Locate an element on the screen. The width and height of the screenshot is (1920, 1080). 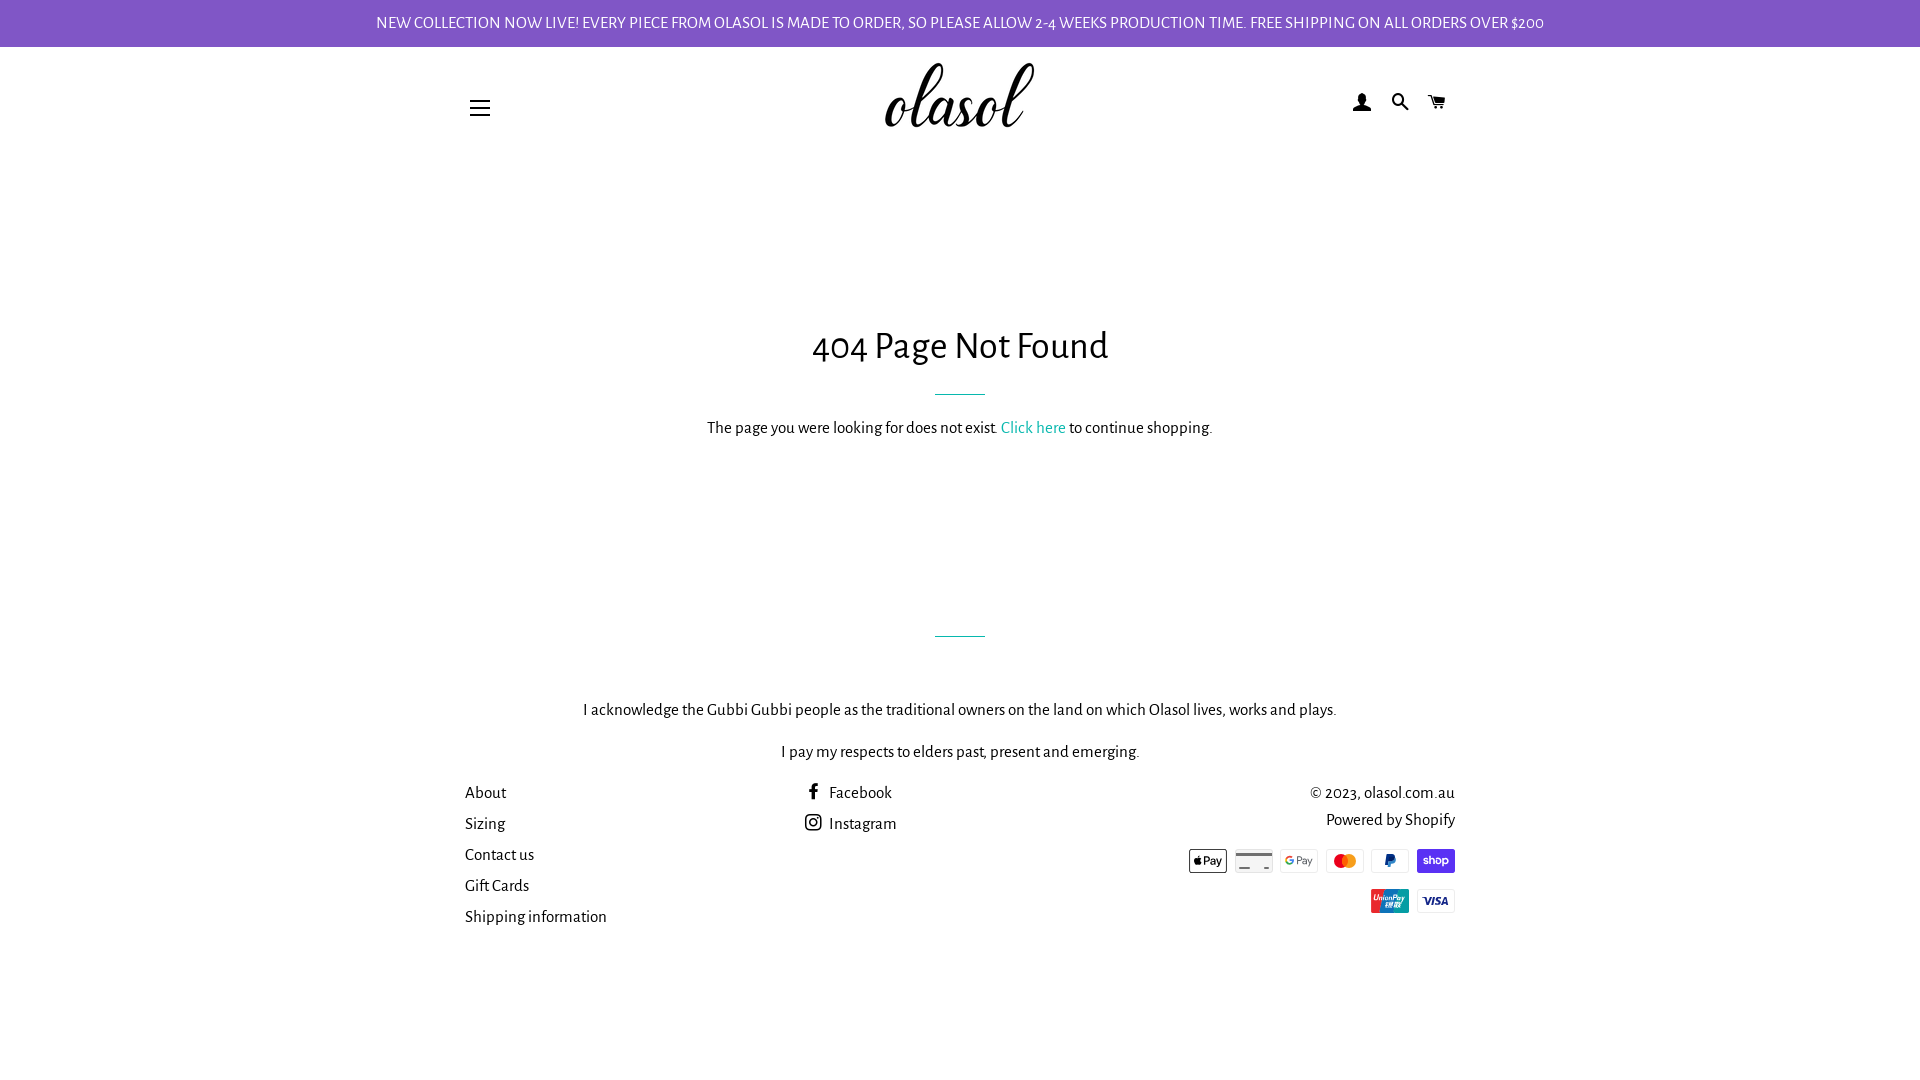
Contact us is located at coordinates (500, 854).